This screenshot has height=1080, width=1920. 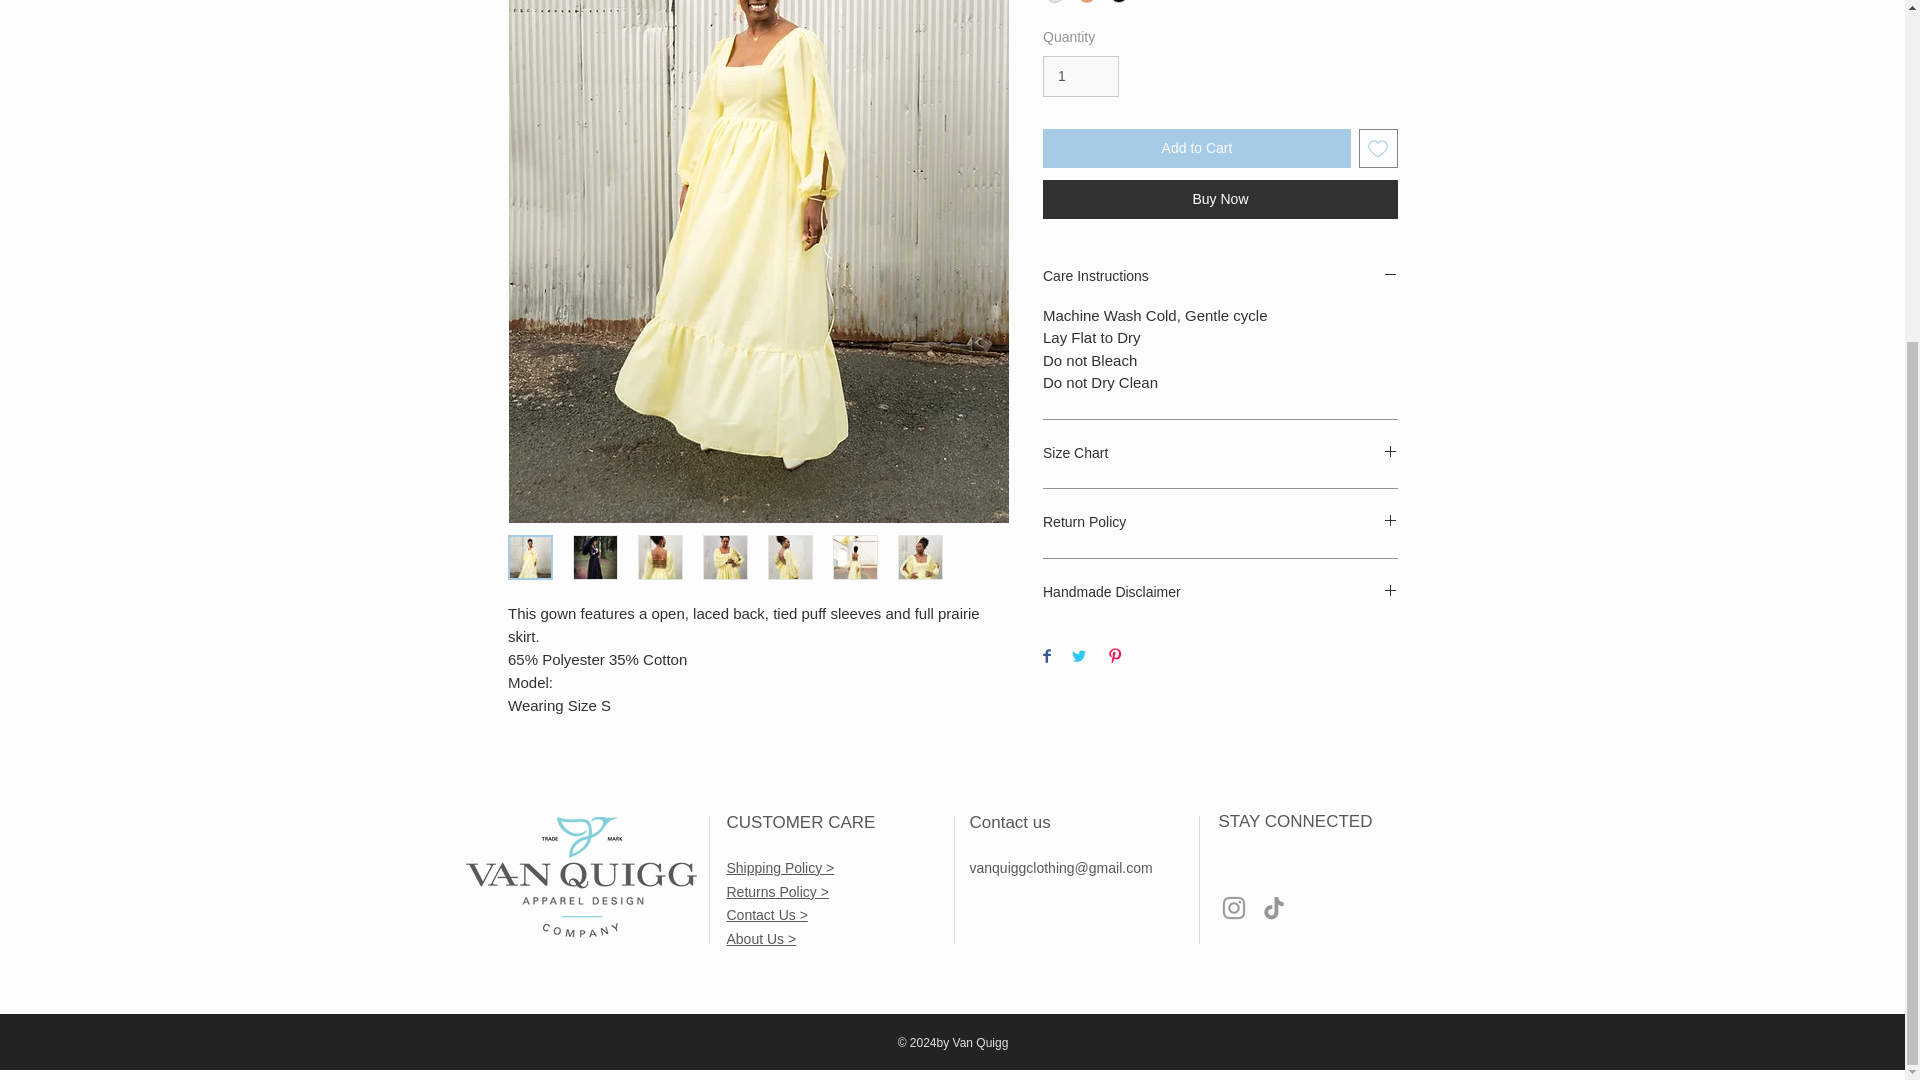 What do you see at coordinates (1196, 148) in the screenshot?
I see `Add to Cart` at bounding box center [1196, 148].